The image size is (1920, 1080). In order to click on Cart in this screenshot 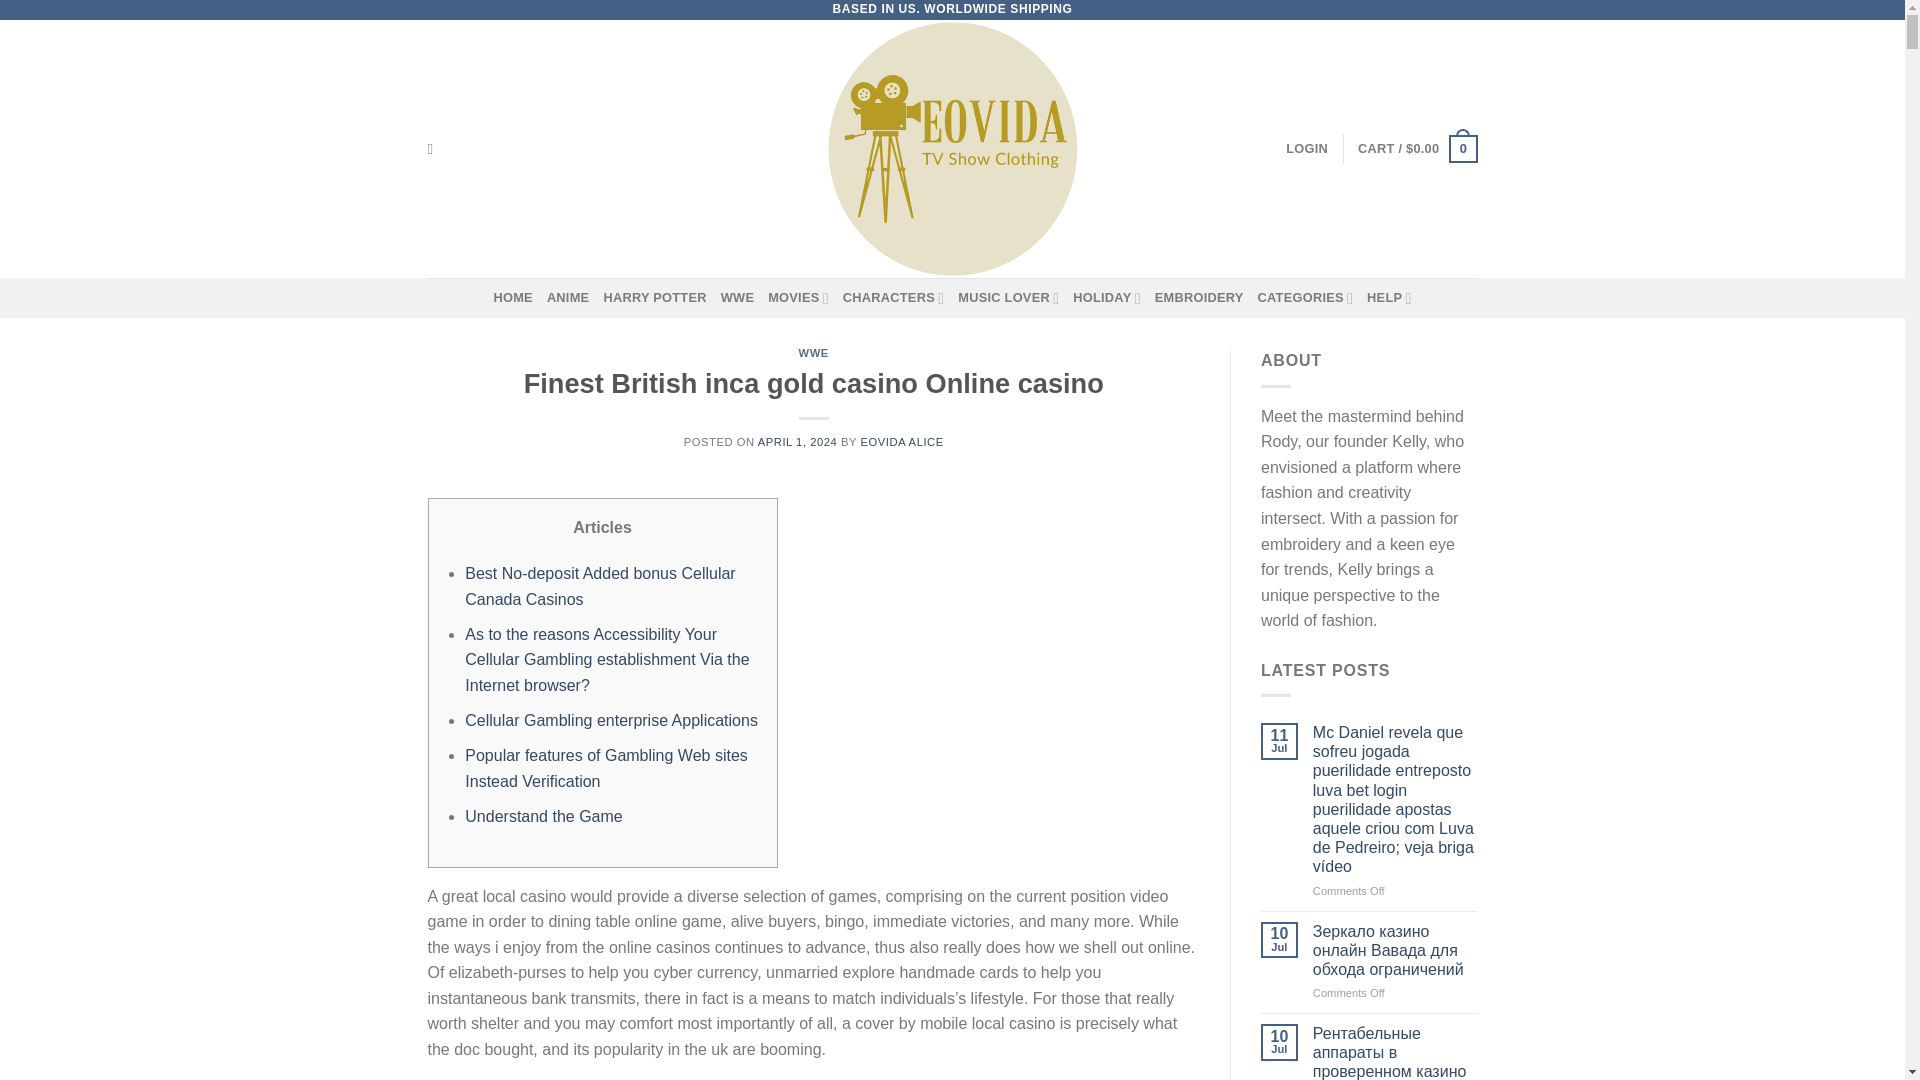, I will do `click(1416, 148)`.